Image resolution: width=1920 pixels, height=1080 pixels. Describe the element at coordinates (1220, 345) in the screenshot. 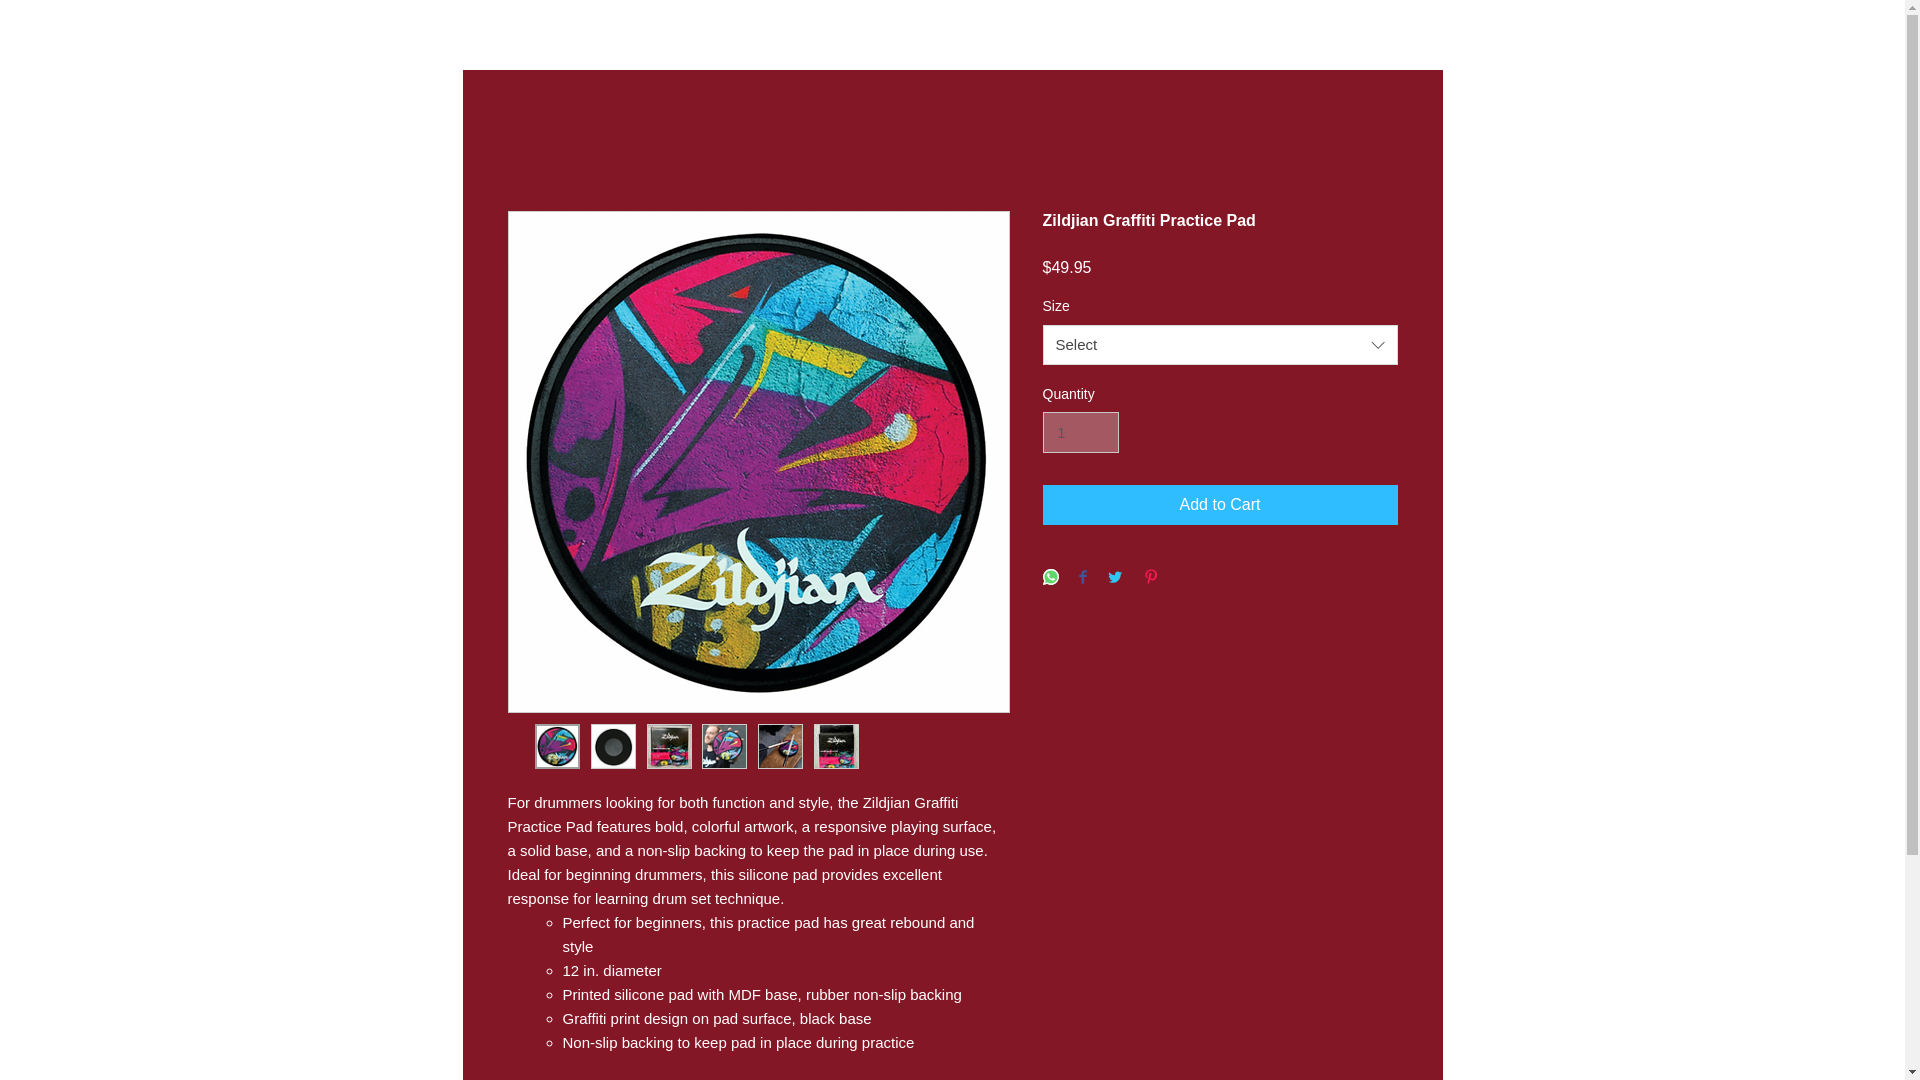

I see `Select` at that location.